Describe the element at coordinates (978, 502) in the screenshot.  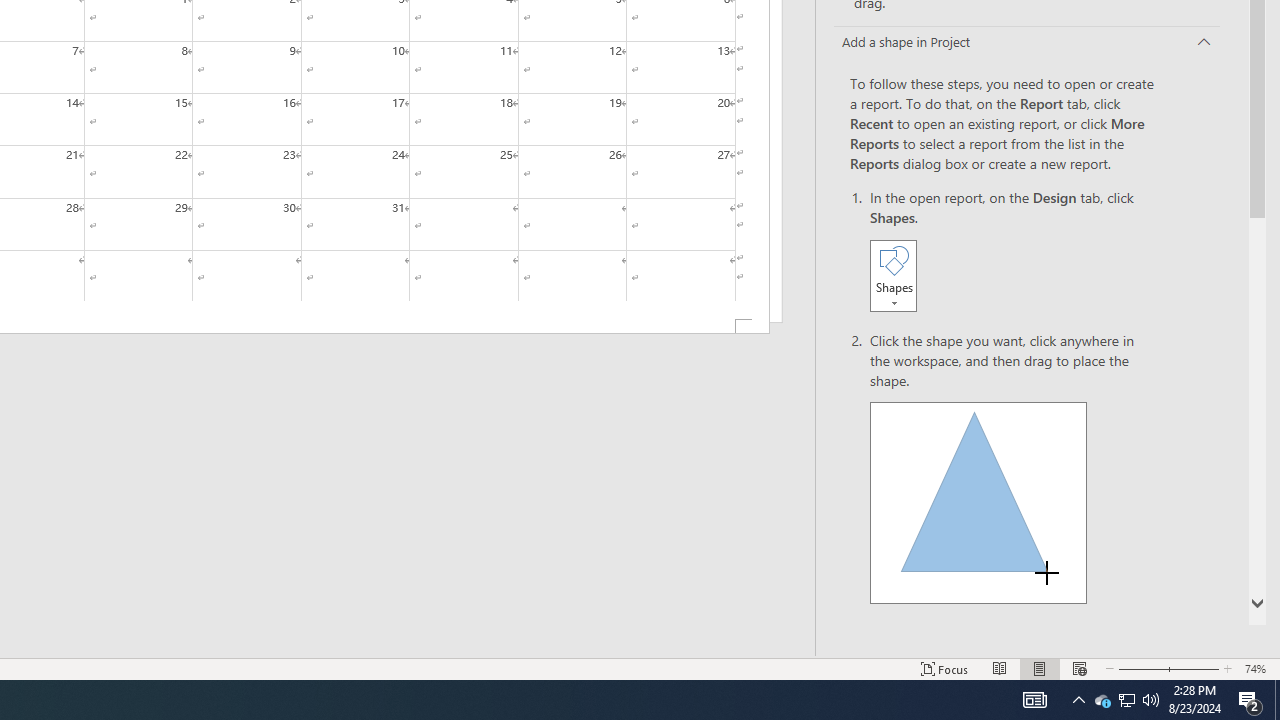
I see `Drawing a shape` at that location.